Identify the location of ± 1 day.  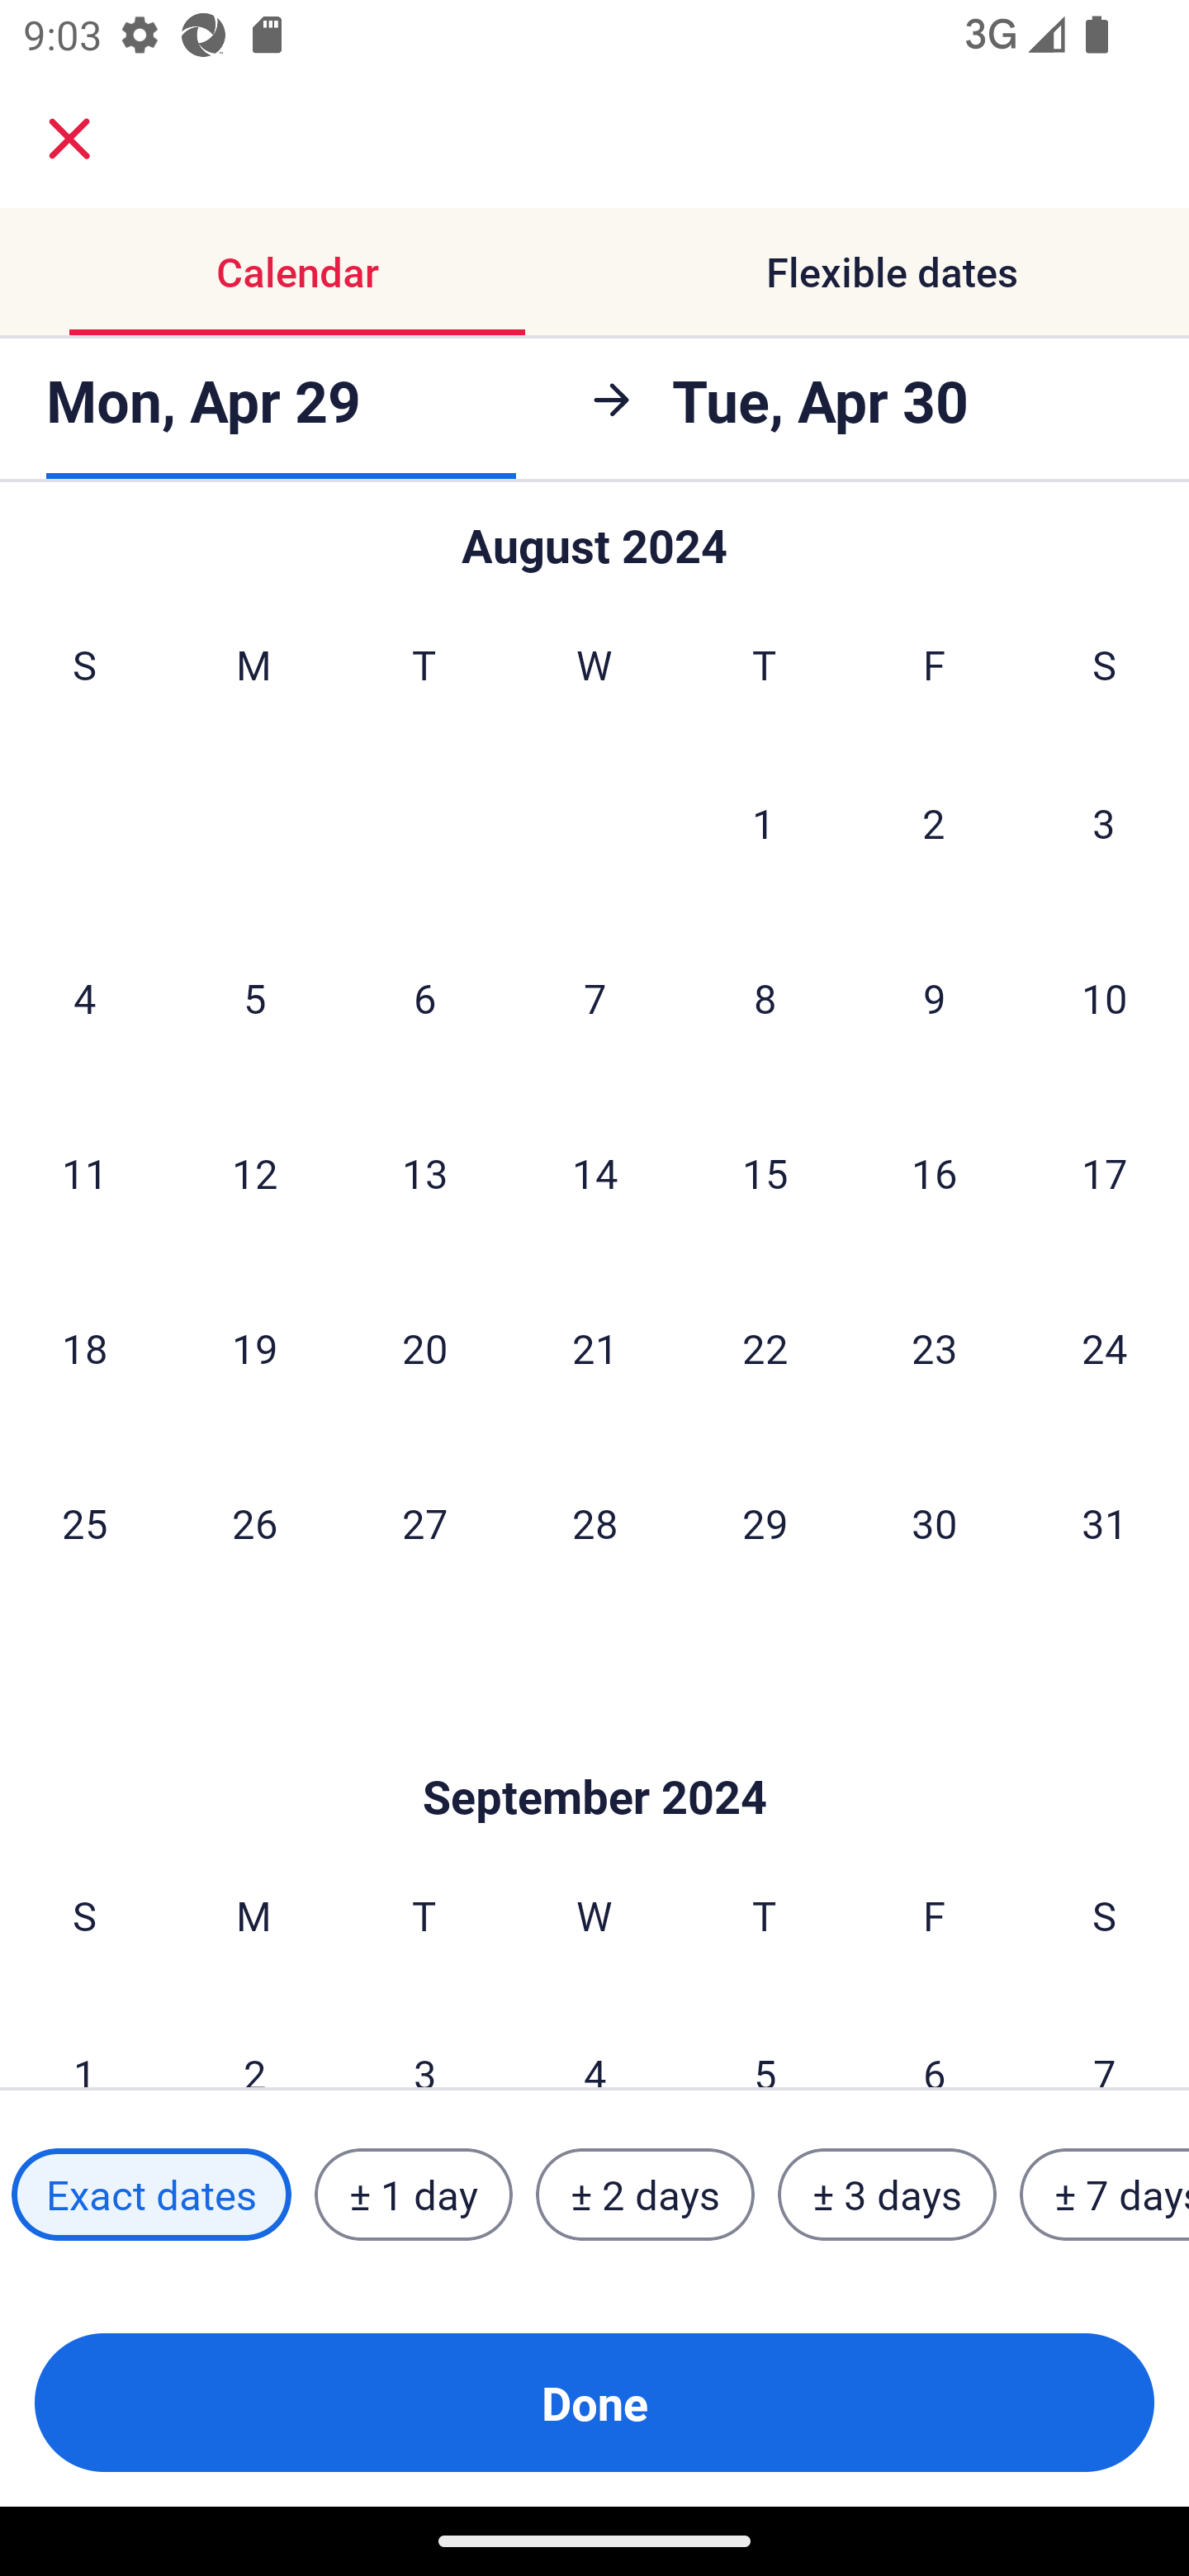
(413, 2195).